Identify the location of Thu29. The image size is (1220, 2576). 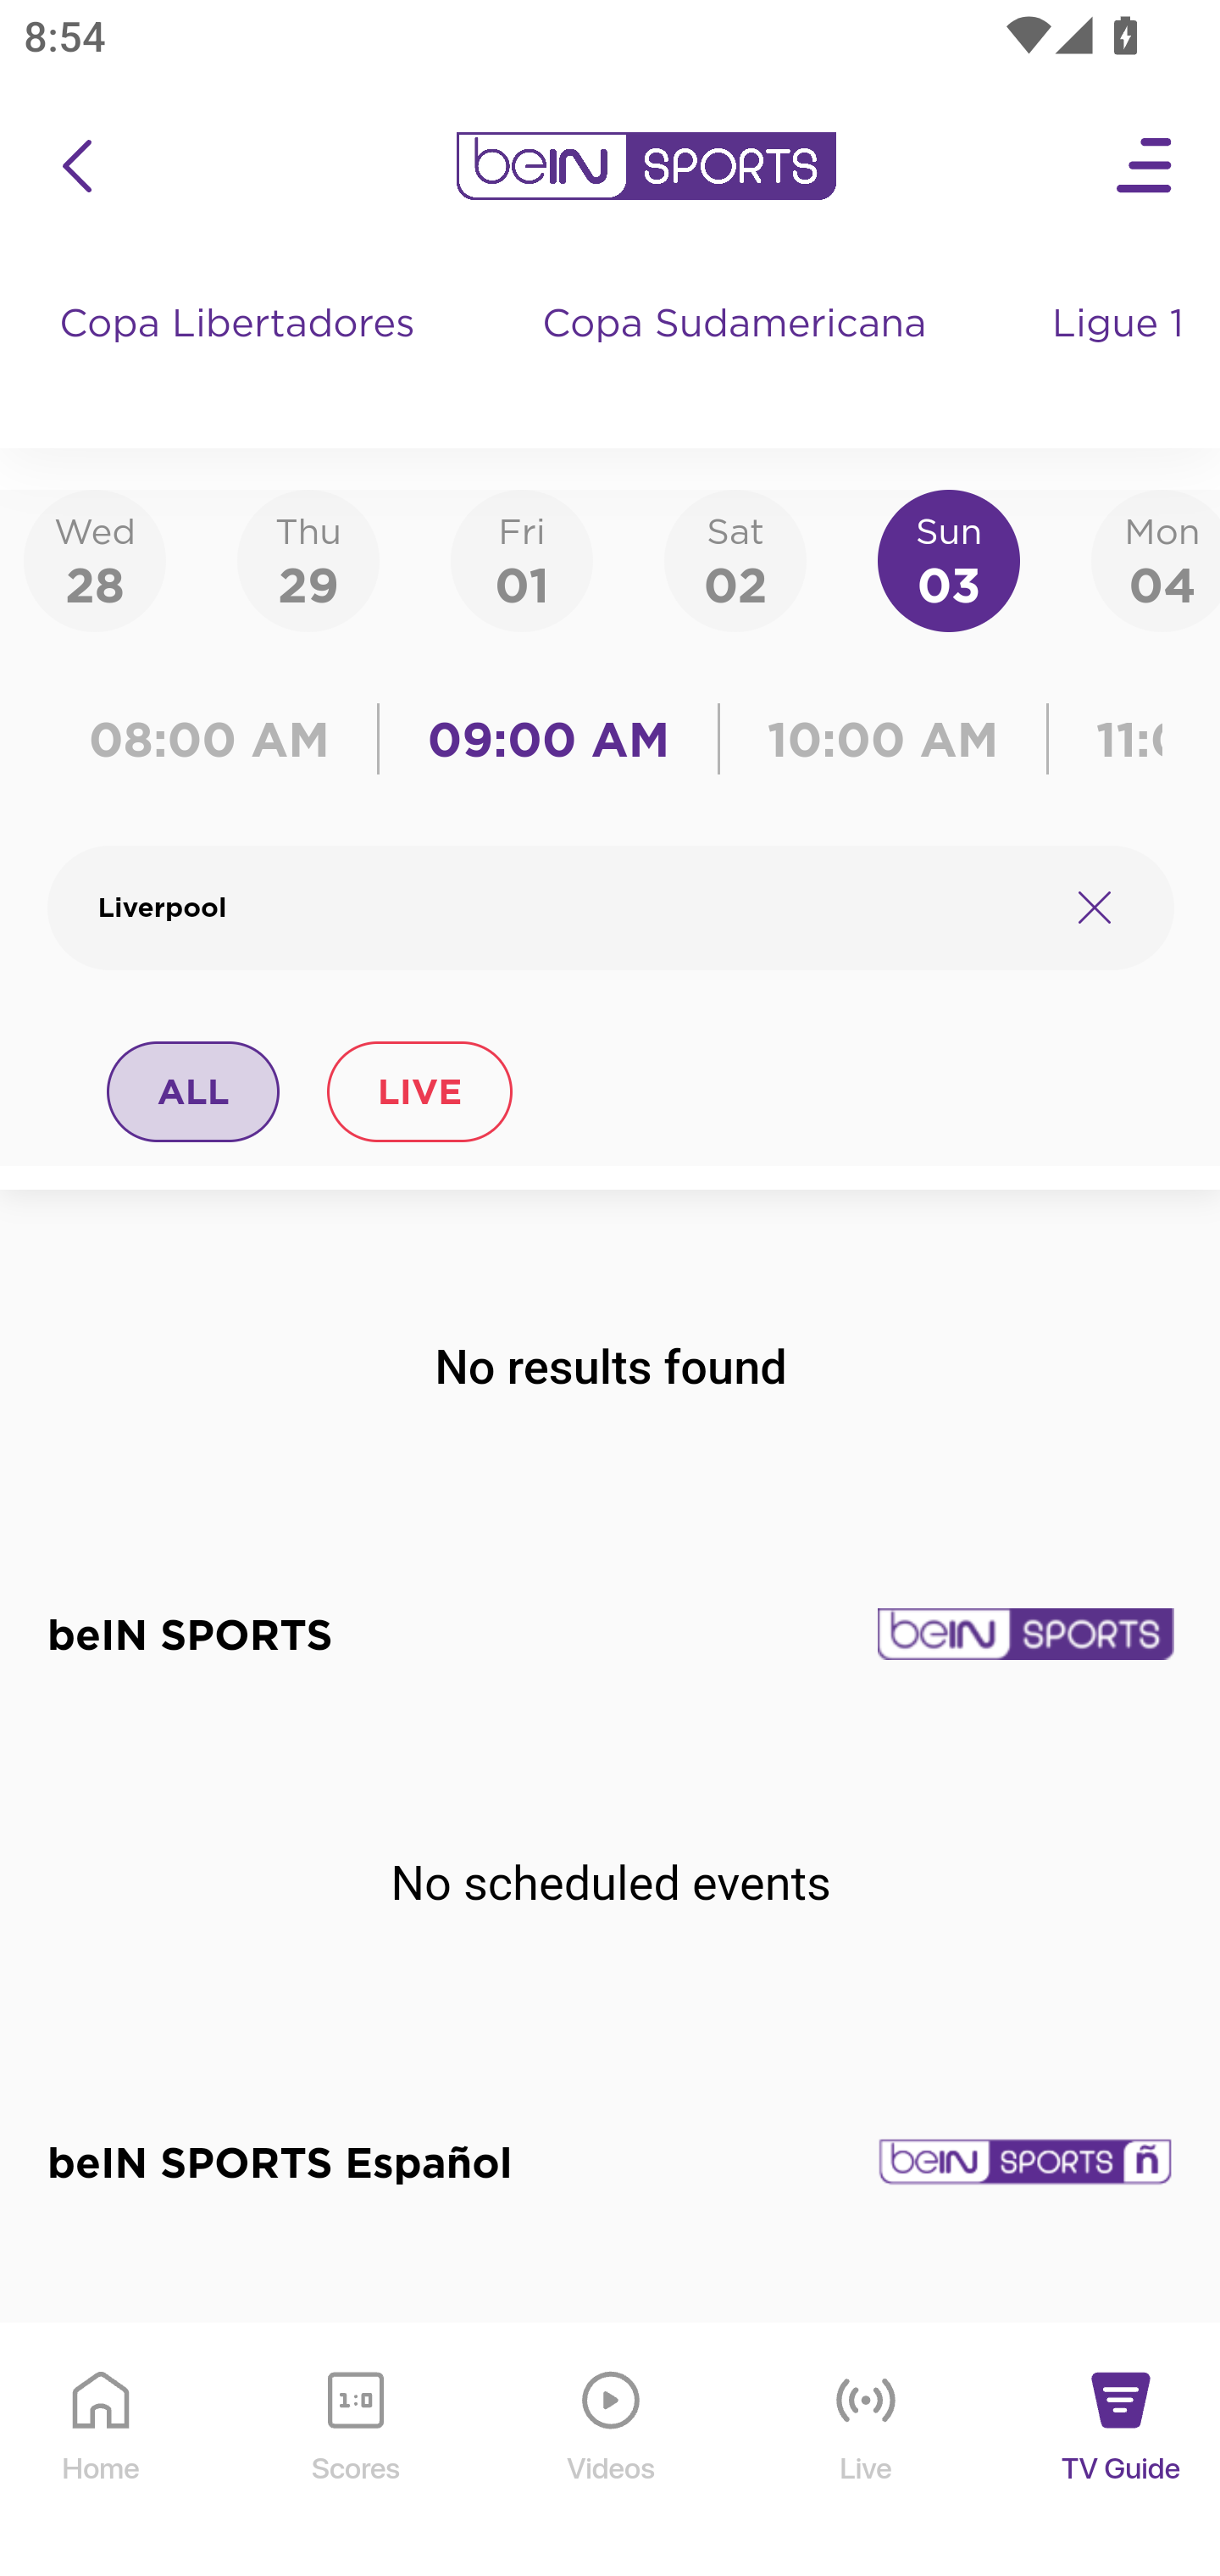
(308, 559).